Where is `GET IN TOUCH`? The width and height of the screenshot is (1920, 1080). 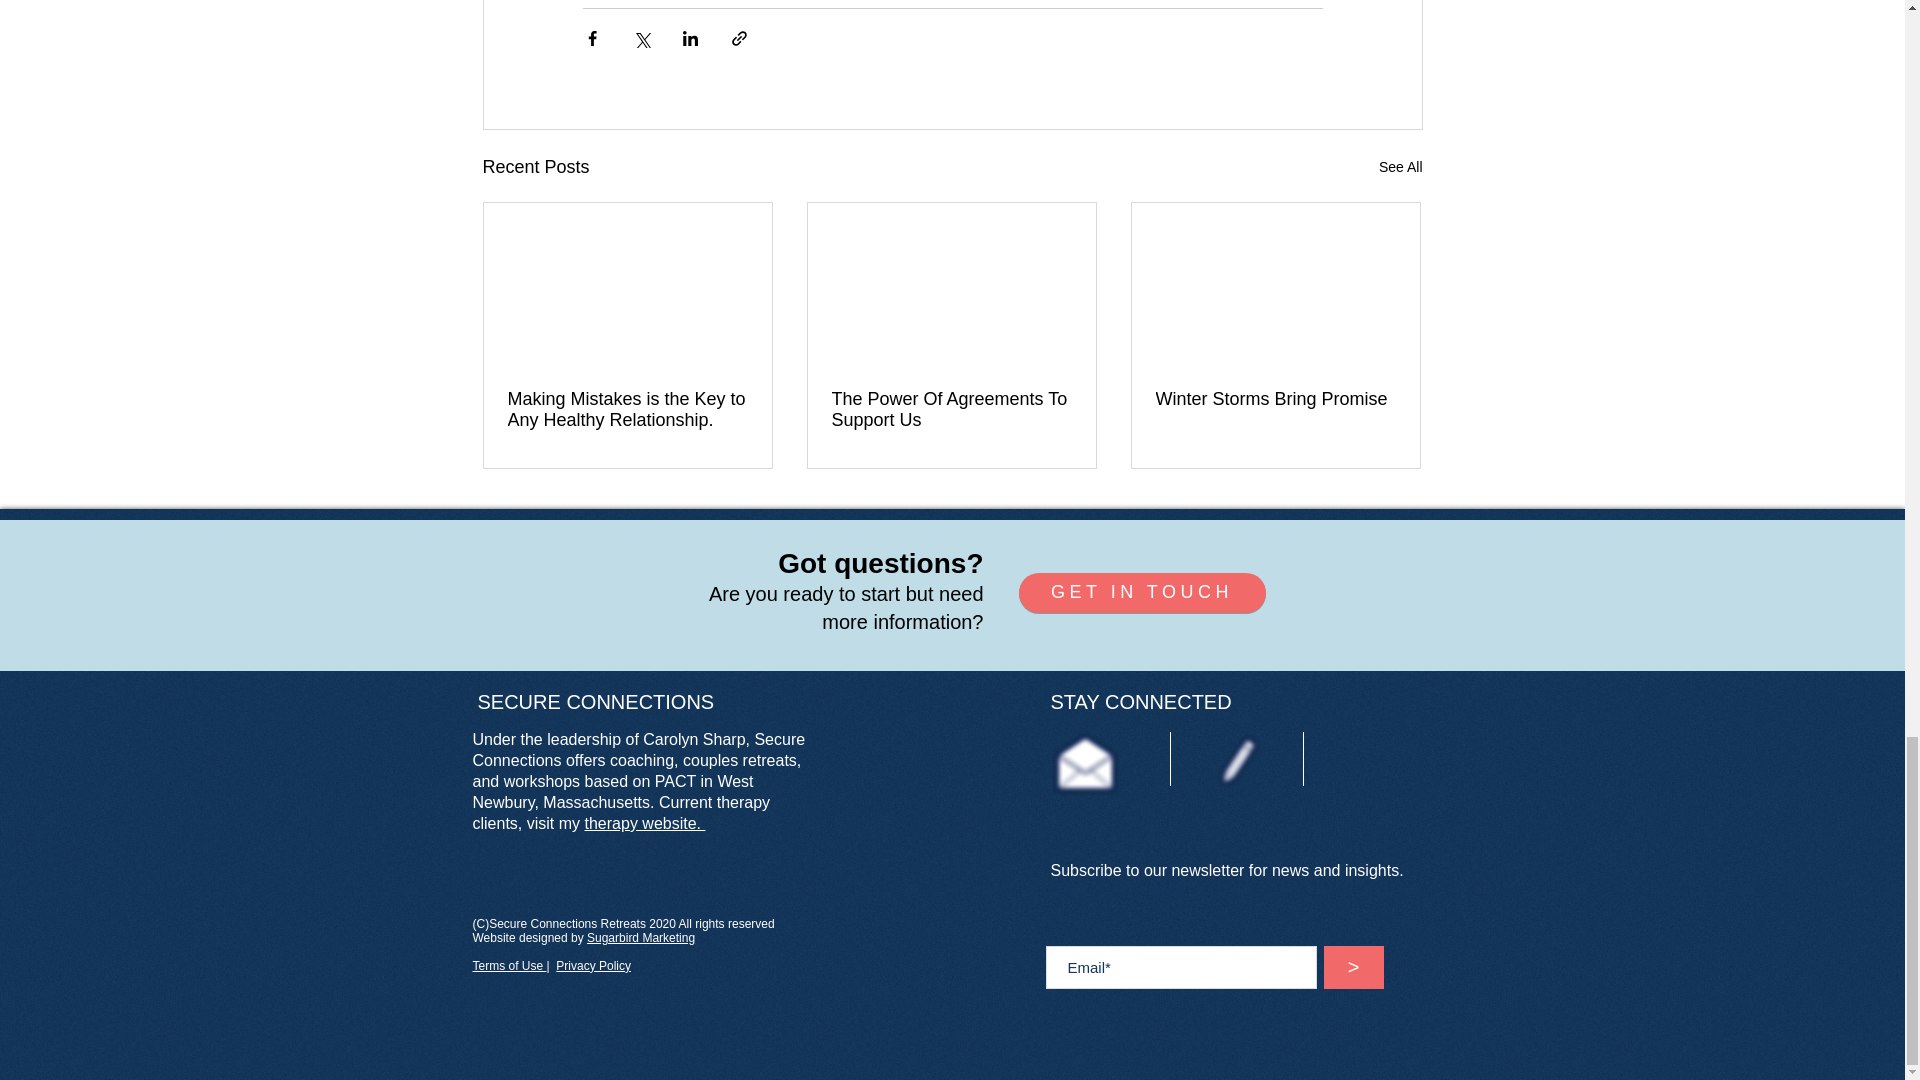 GET IN TOUCH is located at coordinates (1141, 593).